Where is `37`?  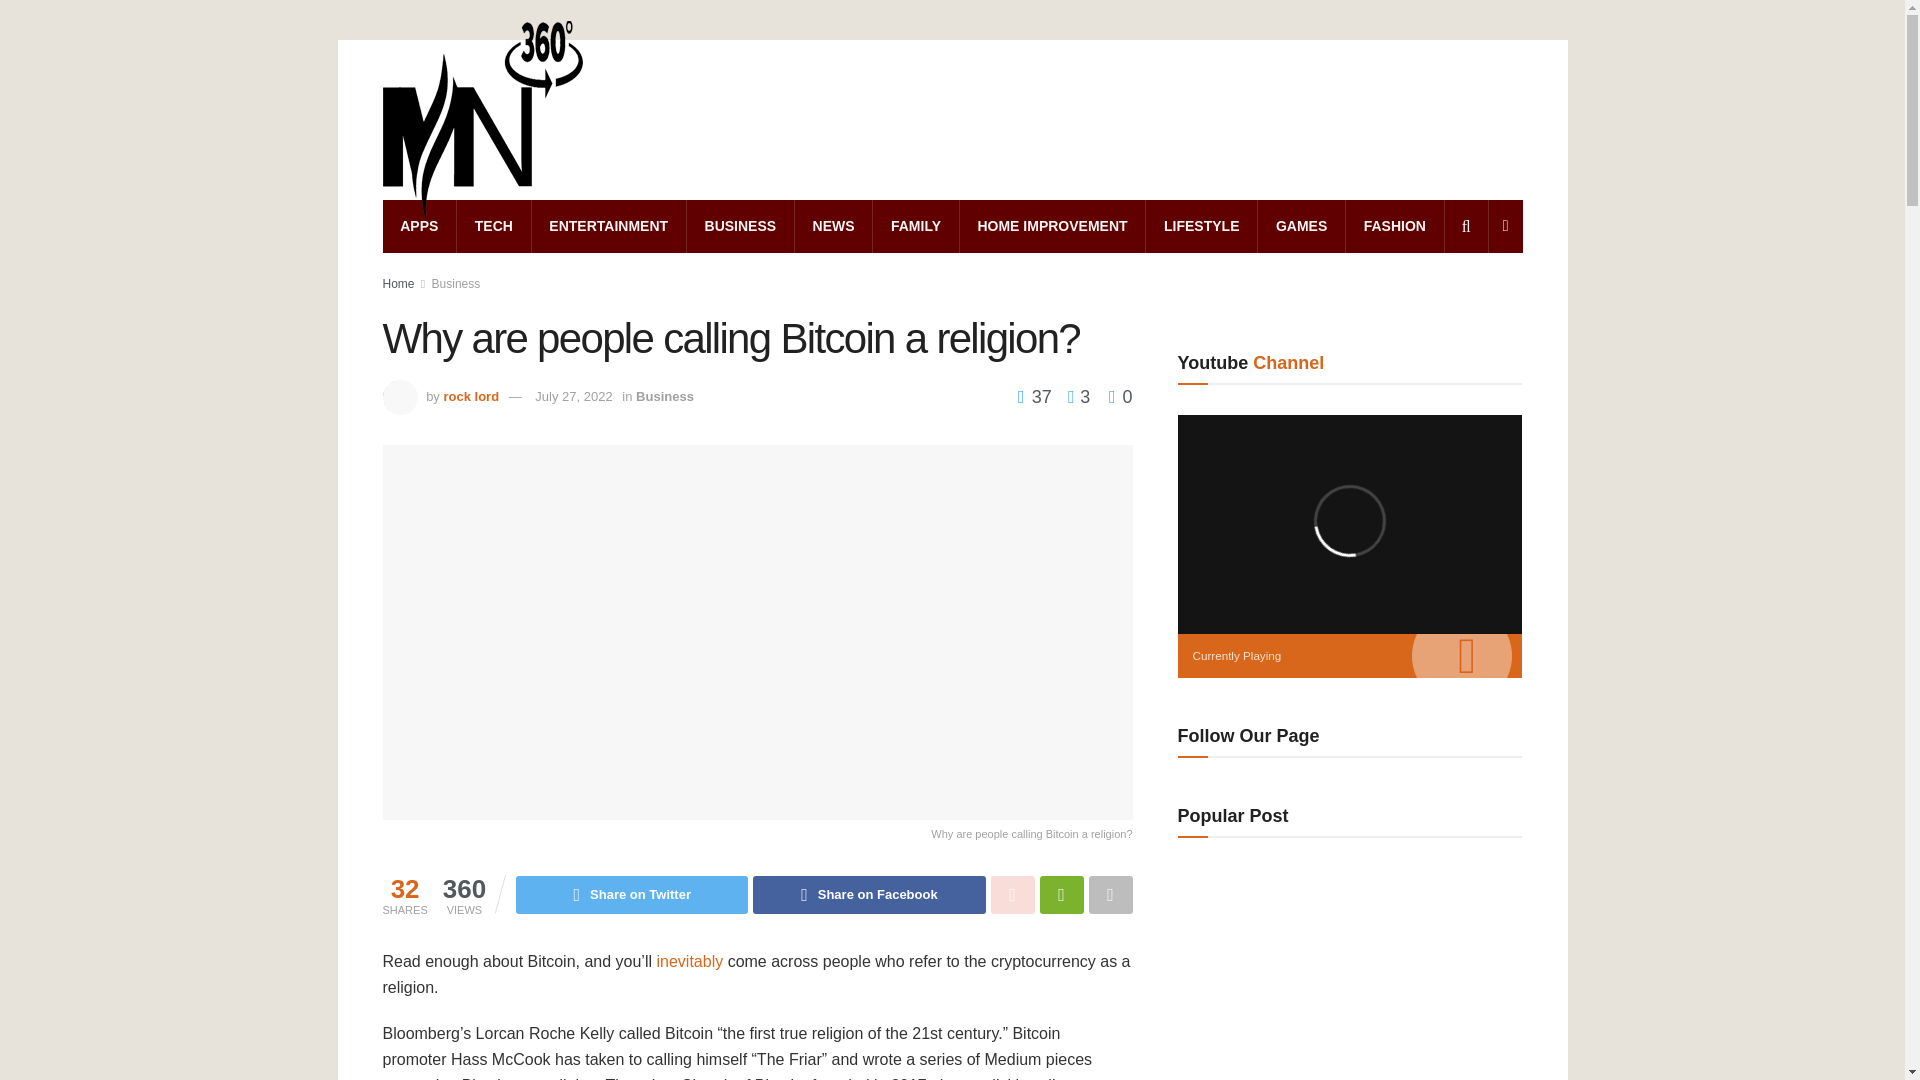 37 is located at coordinates (1037, 396).